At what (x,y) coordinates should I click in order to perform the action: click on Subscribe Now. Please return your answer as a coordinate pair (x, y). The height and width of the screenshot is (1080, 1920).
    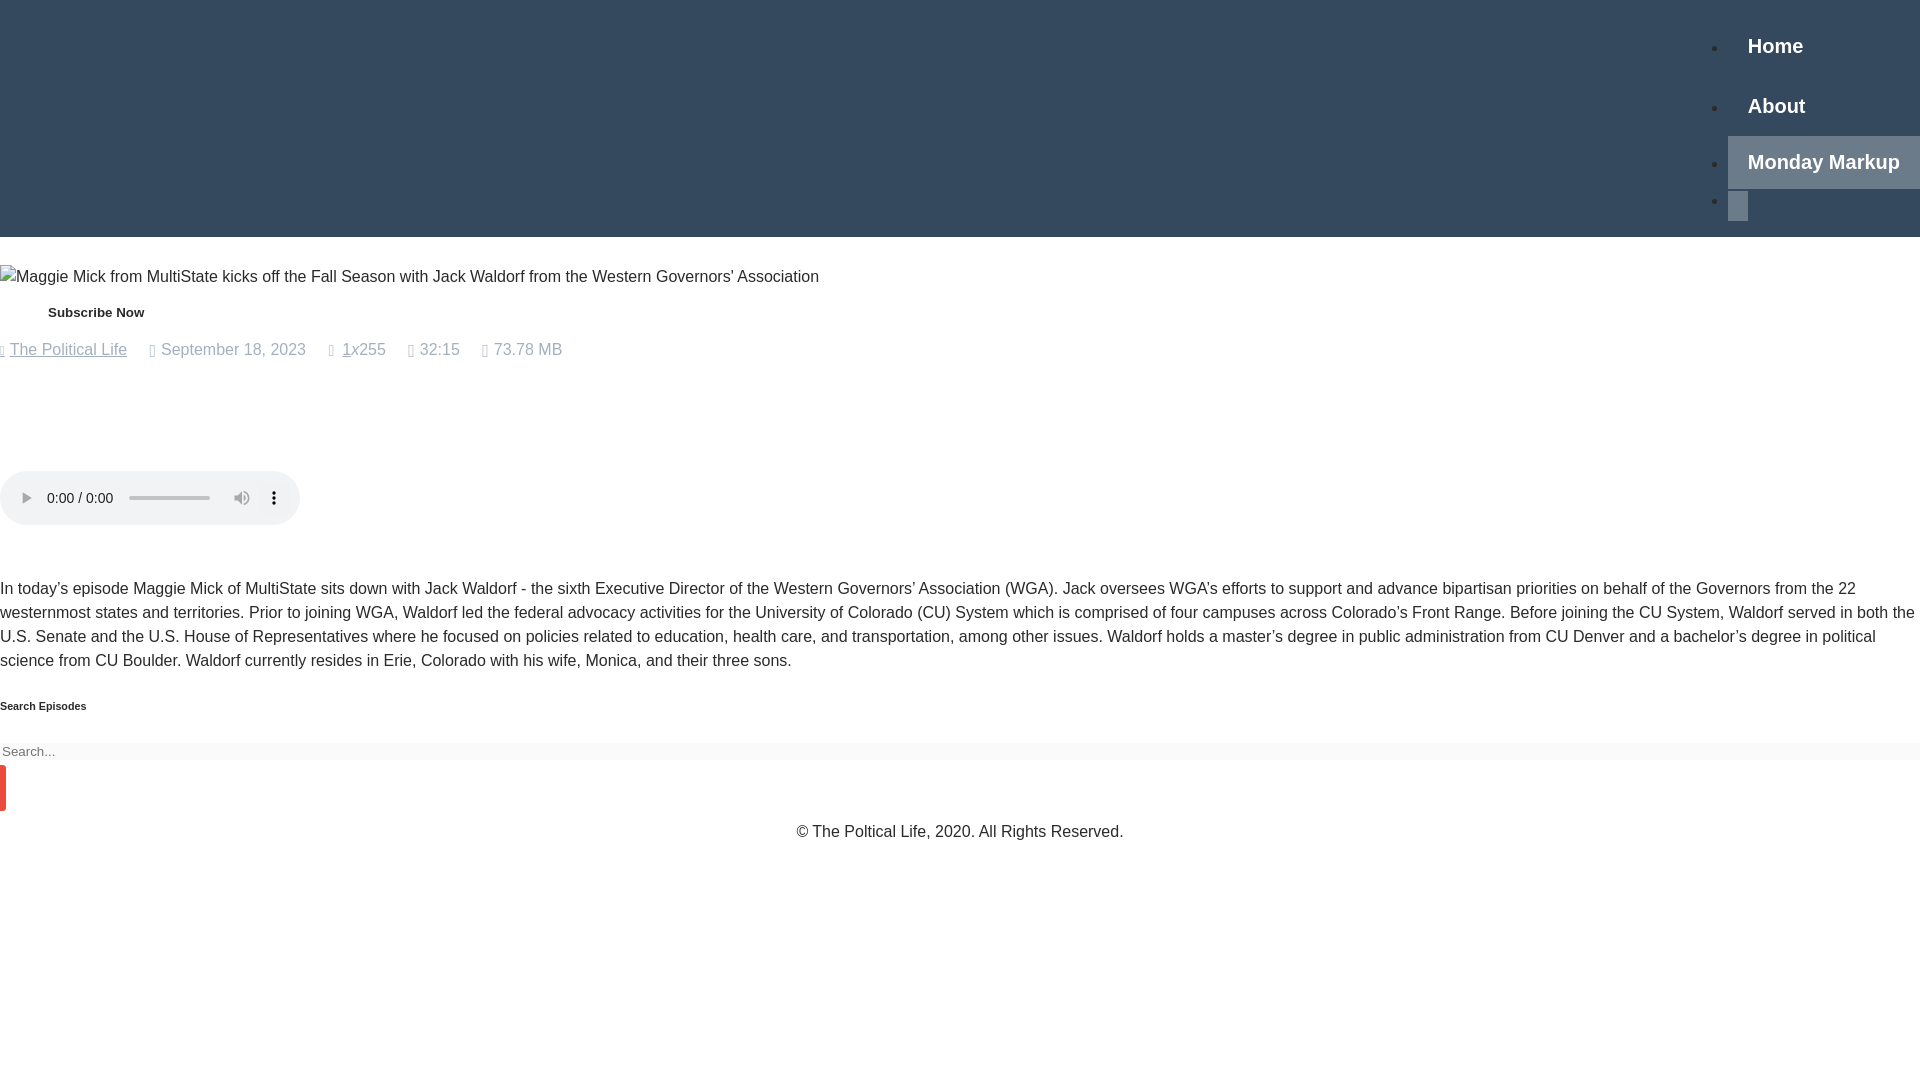
    Looking at the image, I should click on (96, 312).